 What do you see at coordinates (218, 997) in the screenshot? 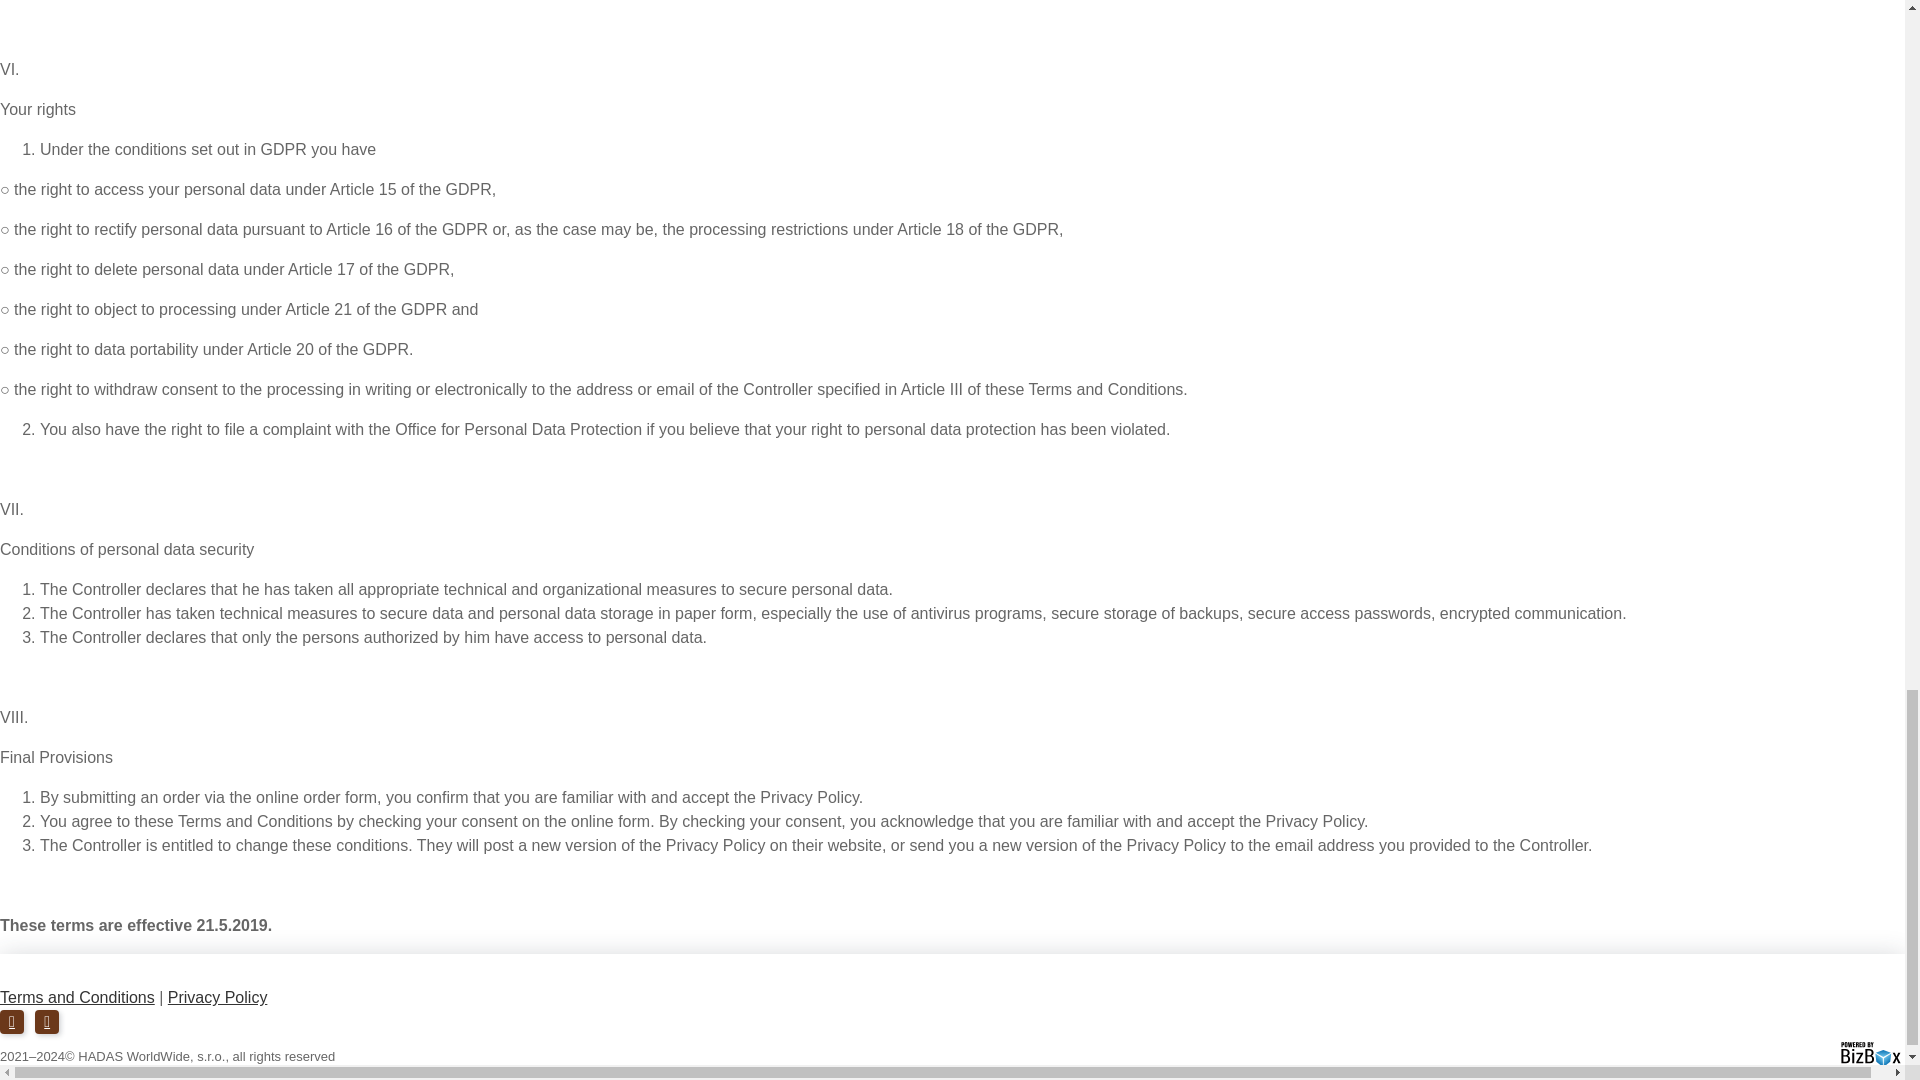
I see `Privacy Policy` at bounding box center [218, 997].